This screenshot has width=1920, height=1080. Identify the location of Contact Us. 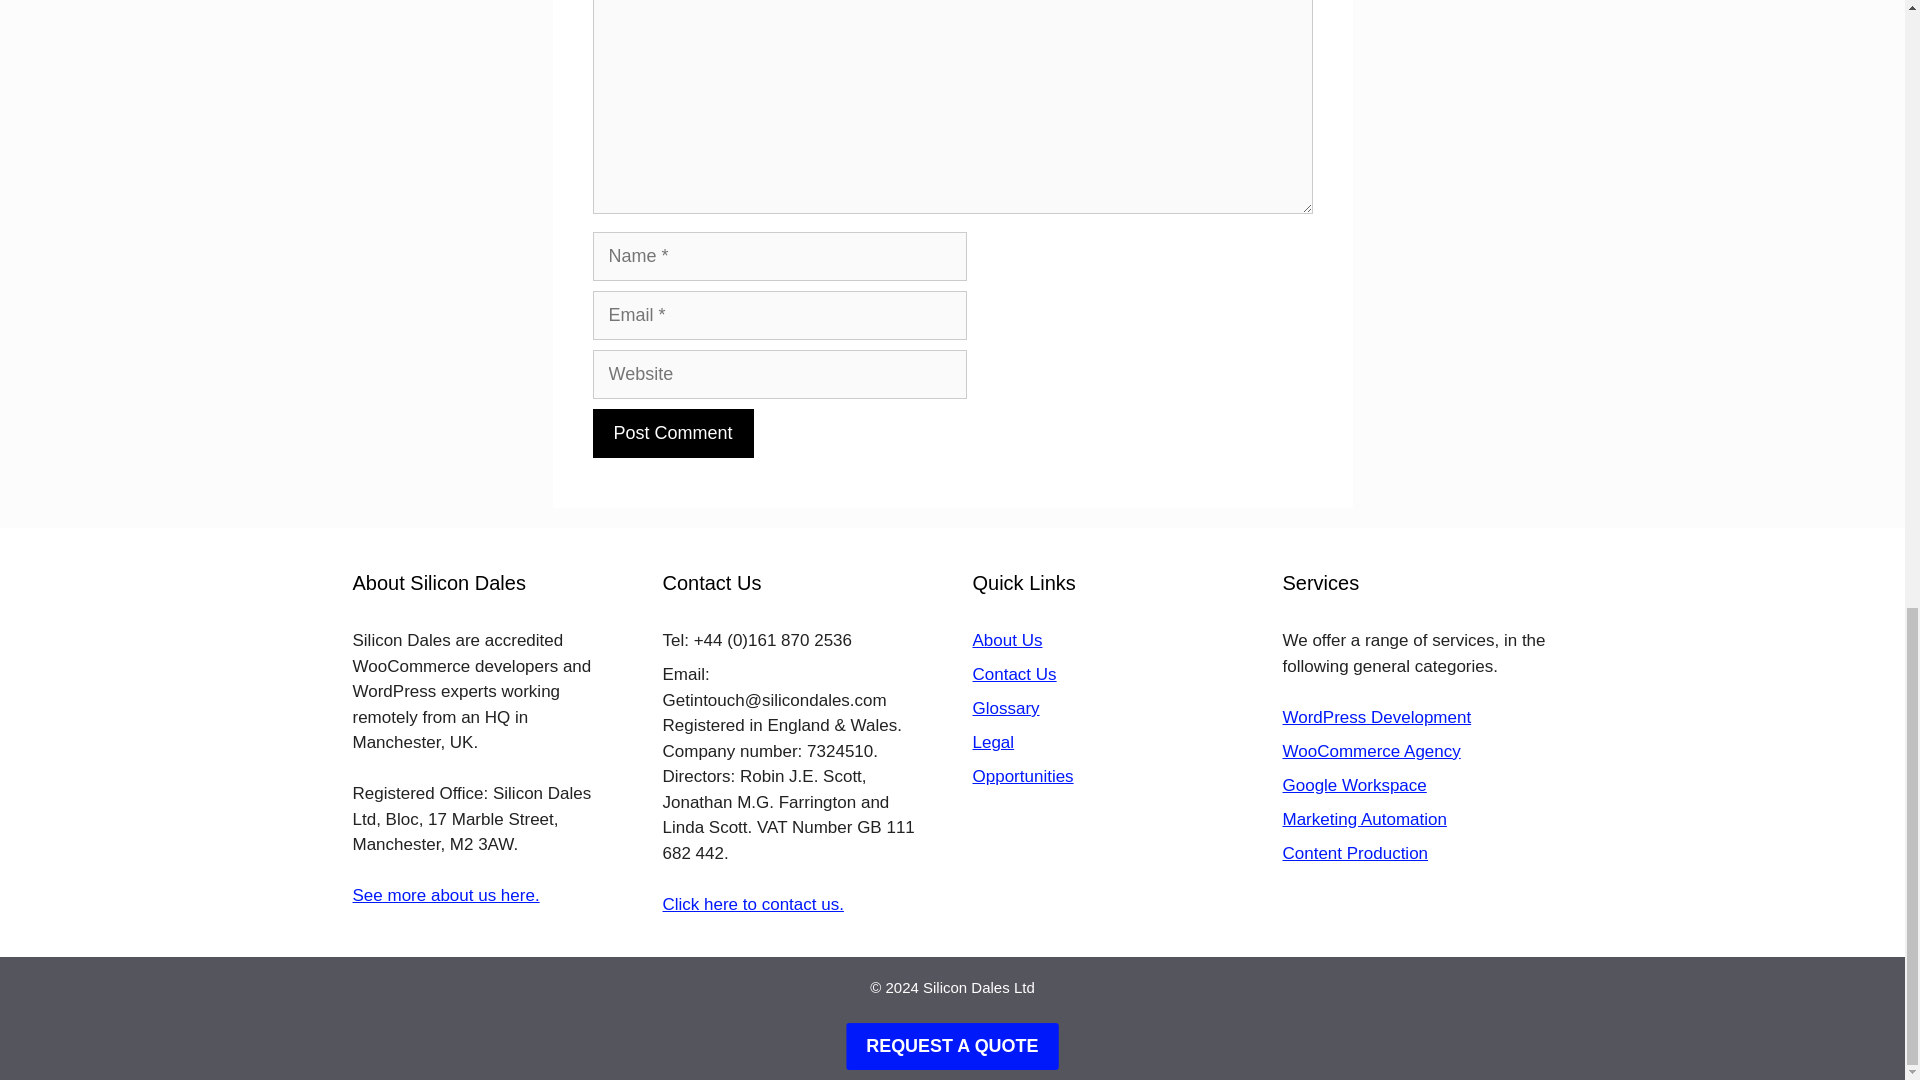
(1014, 674).